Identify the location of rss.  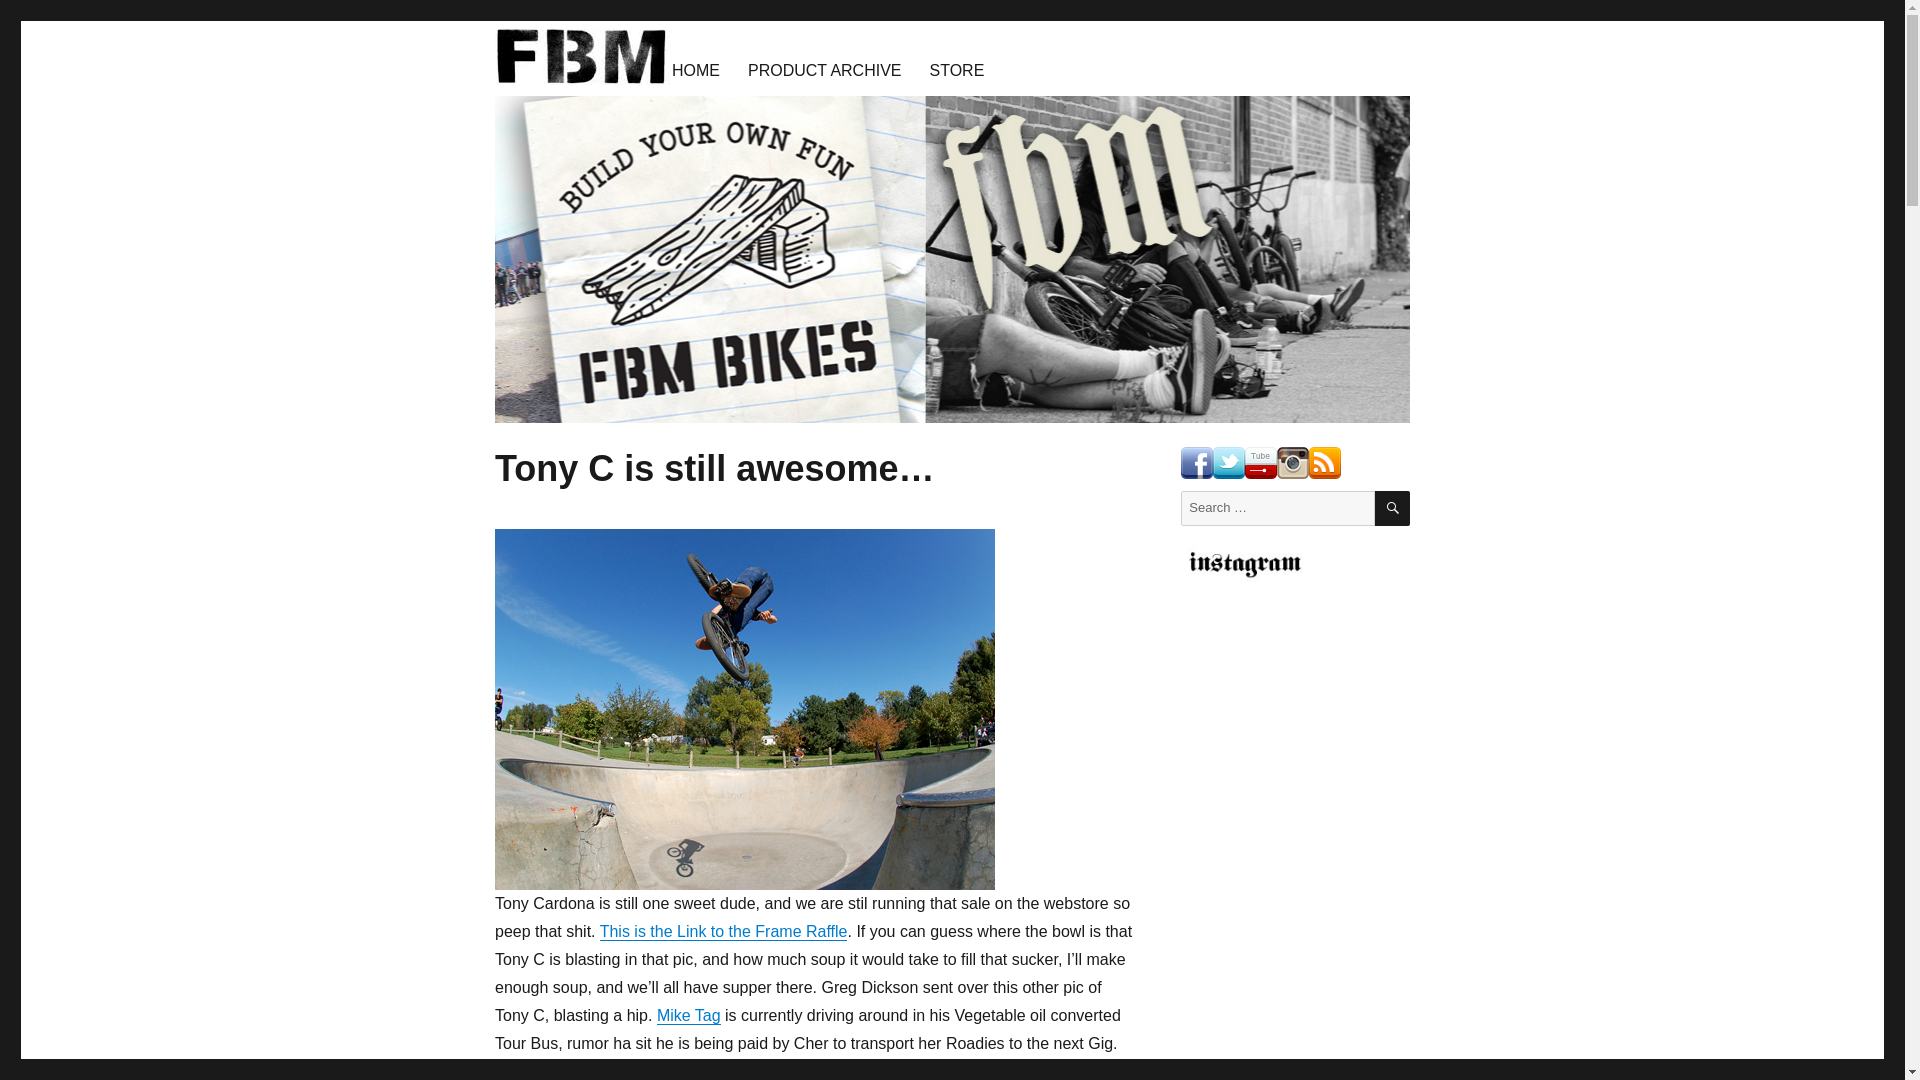
(1324, 463).